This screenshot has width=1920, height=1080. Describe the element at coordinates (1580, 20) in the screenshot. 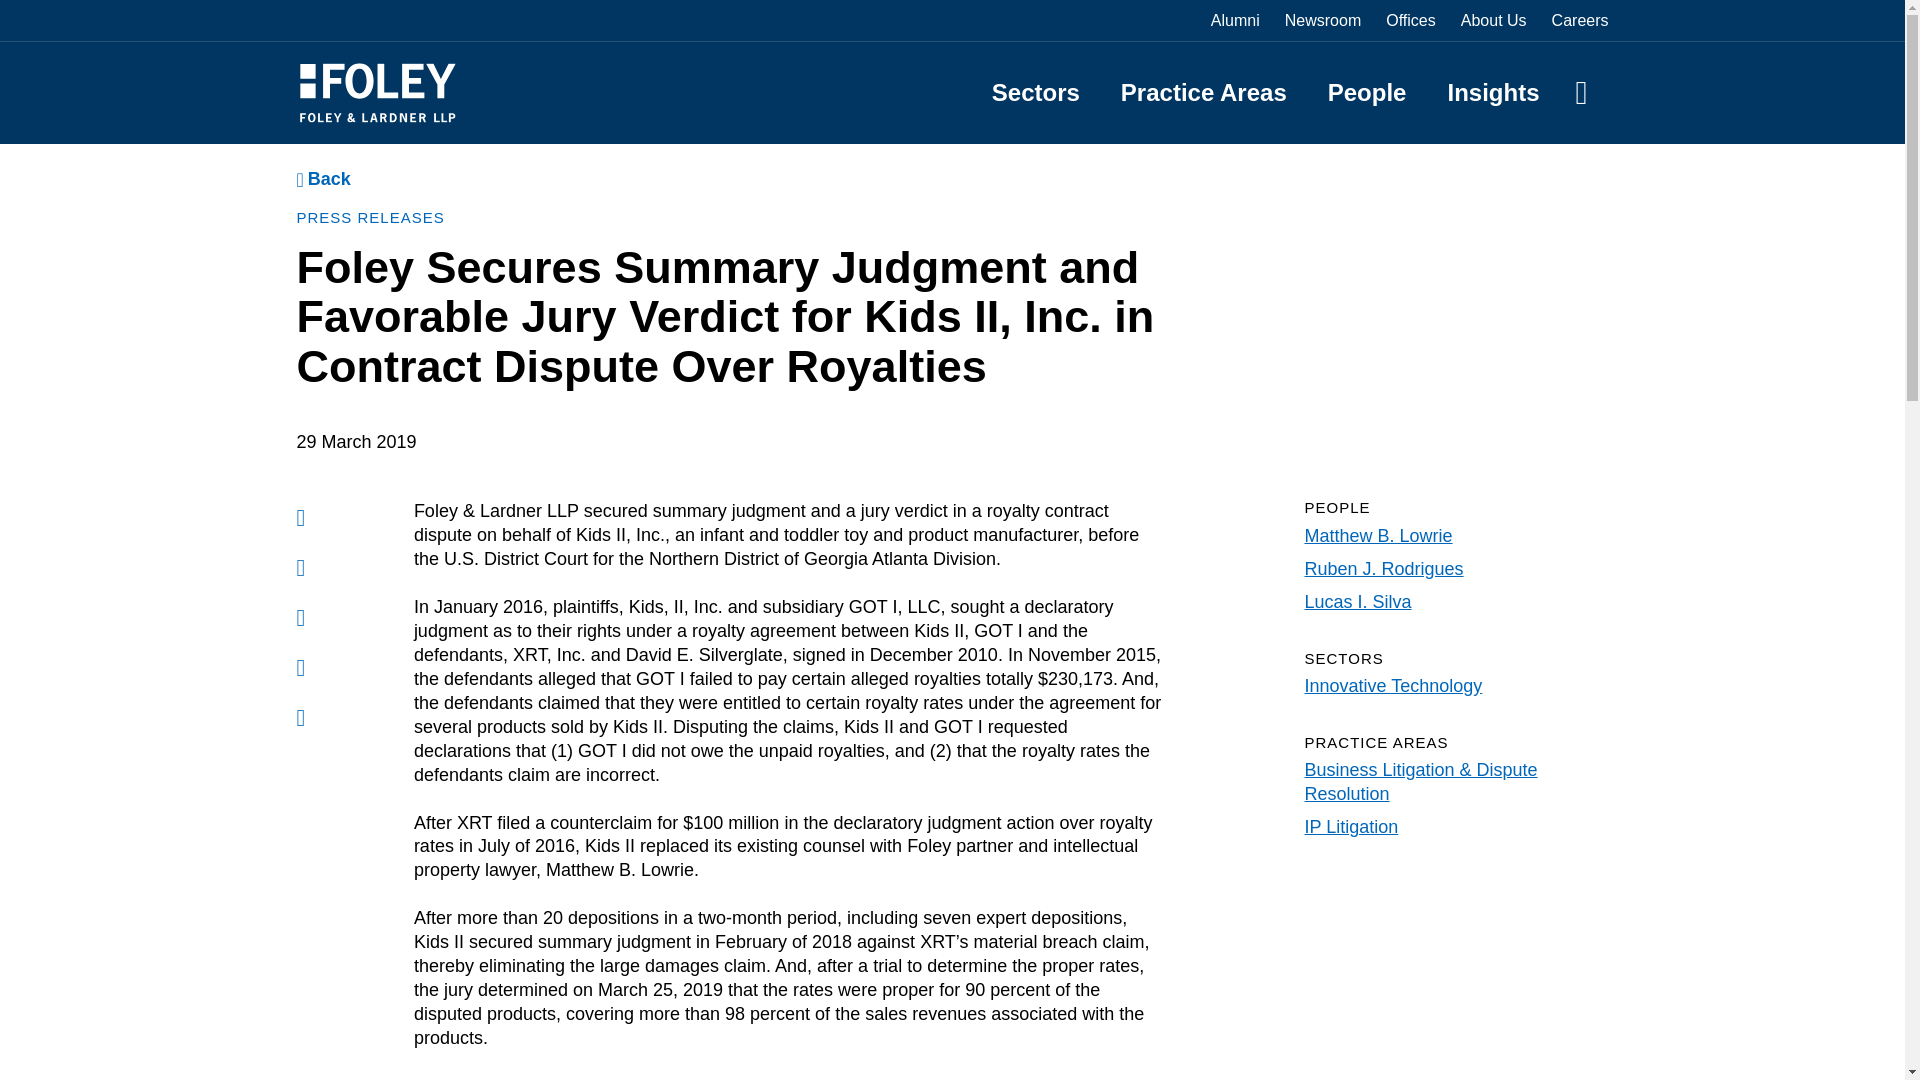

I see `Careers` at that location.